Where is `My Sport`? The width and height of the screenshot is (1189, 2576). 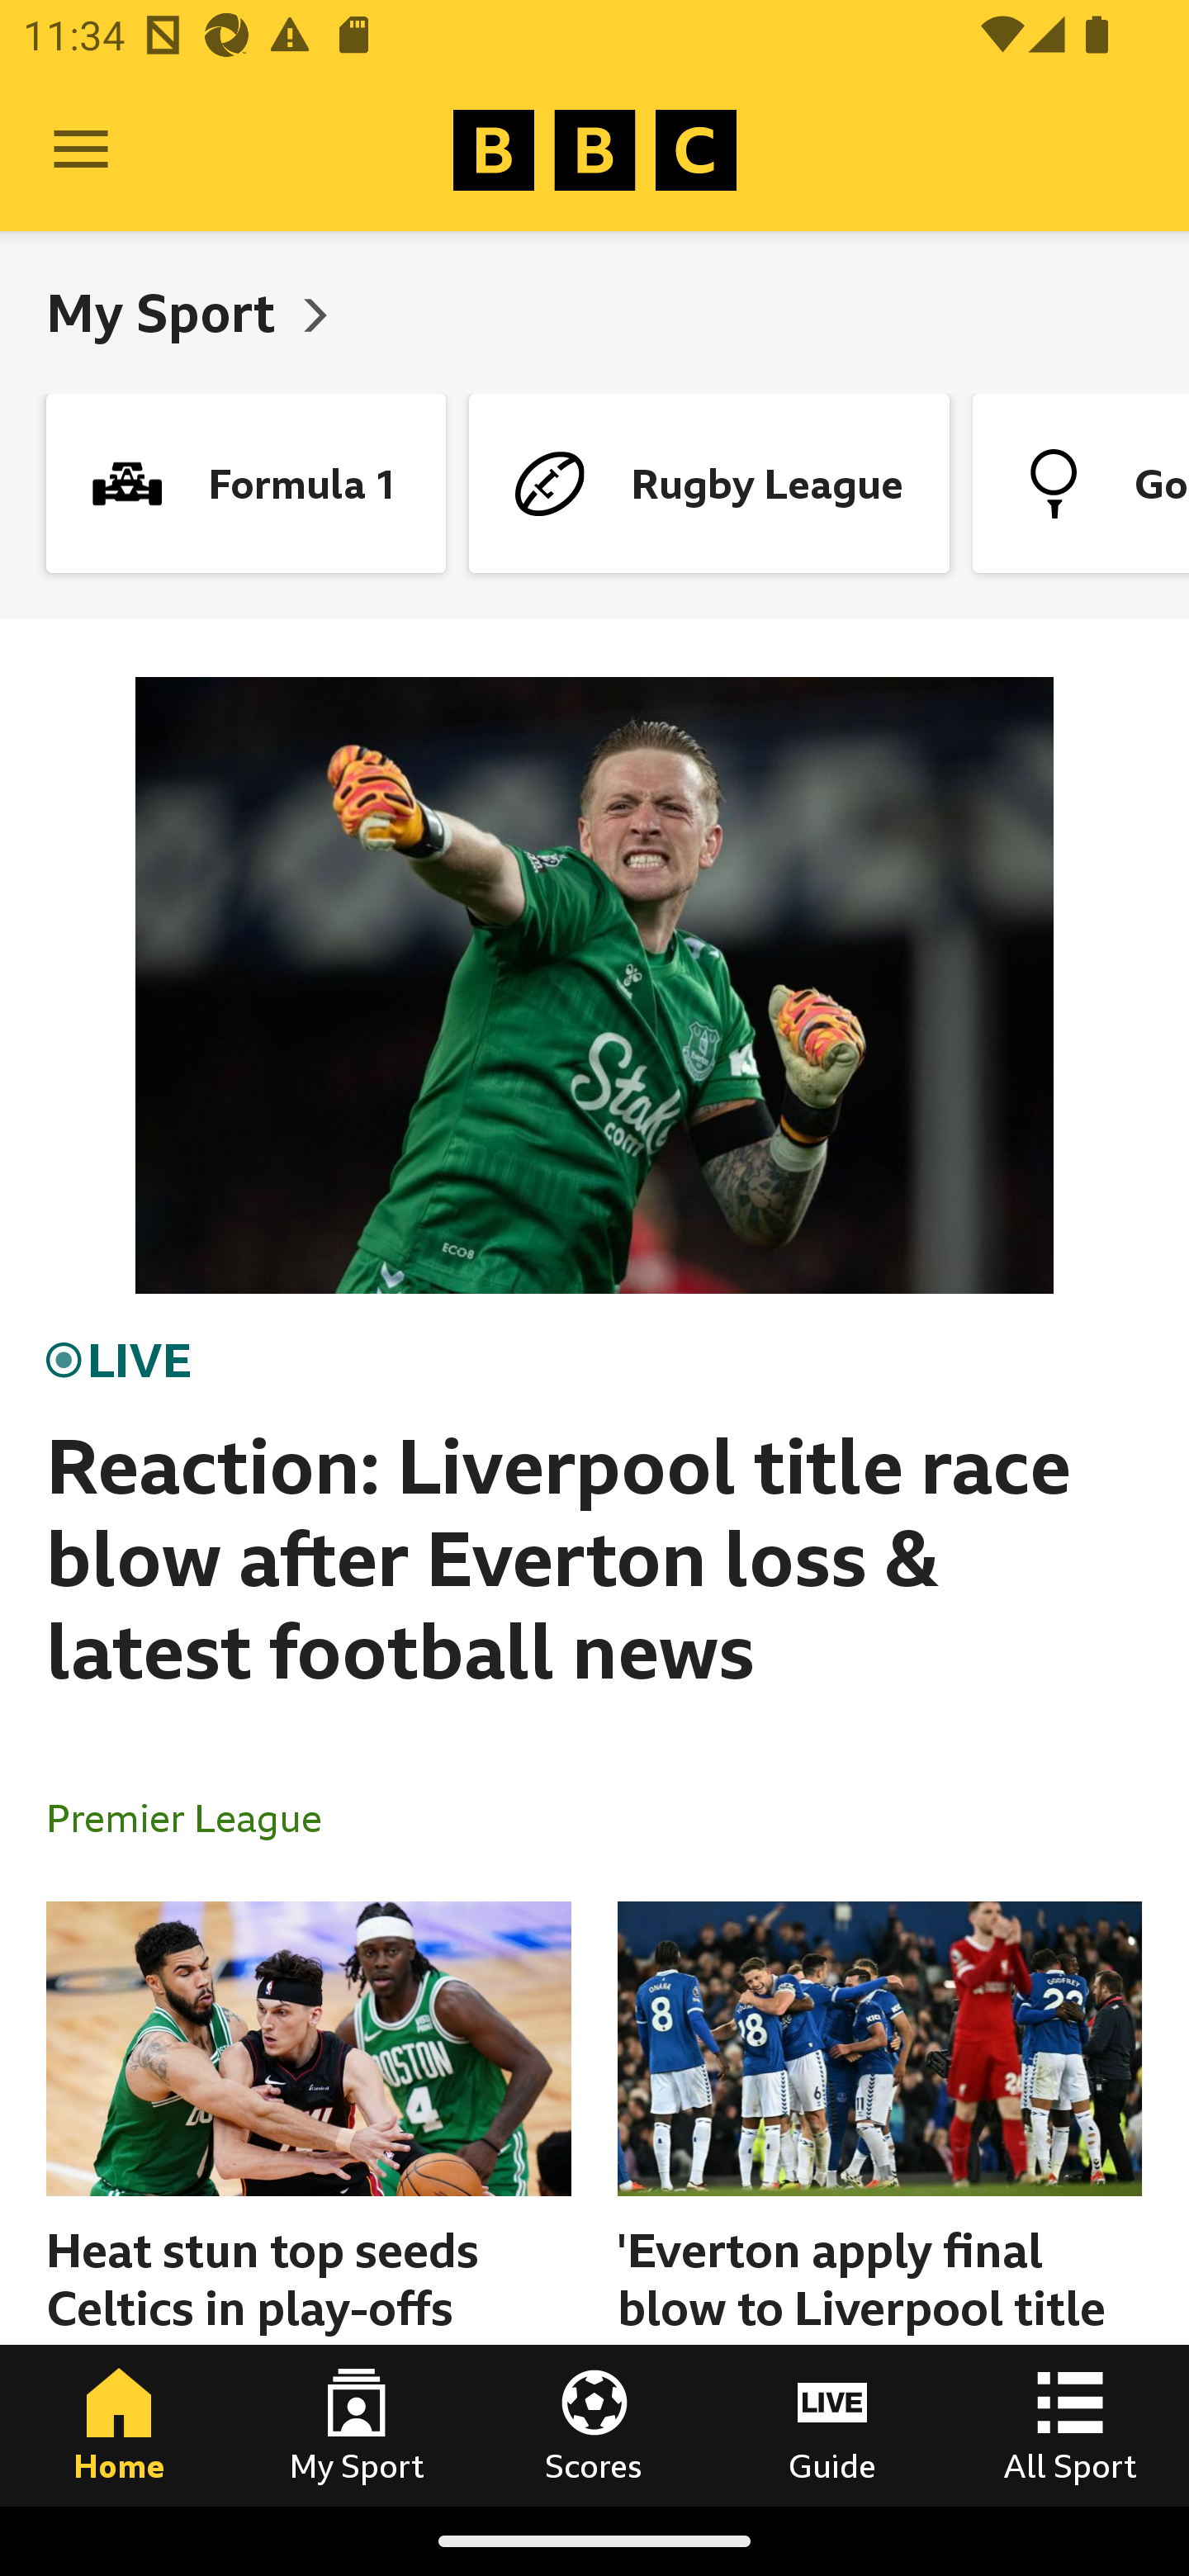 My Sport is located at coordinates (357, 2425).